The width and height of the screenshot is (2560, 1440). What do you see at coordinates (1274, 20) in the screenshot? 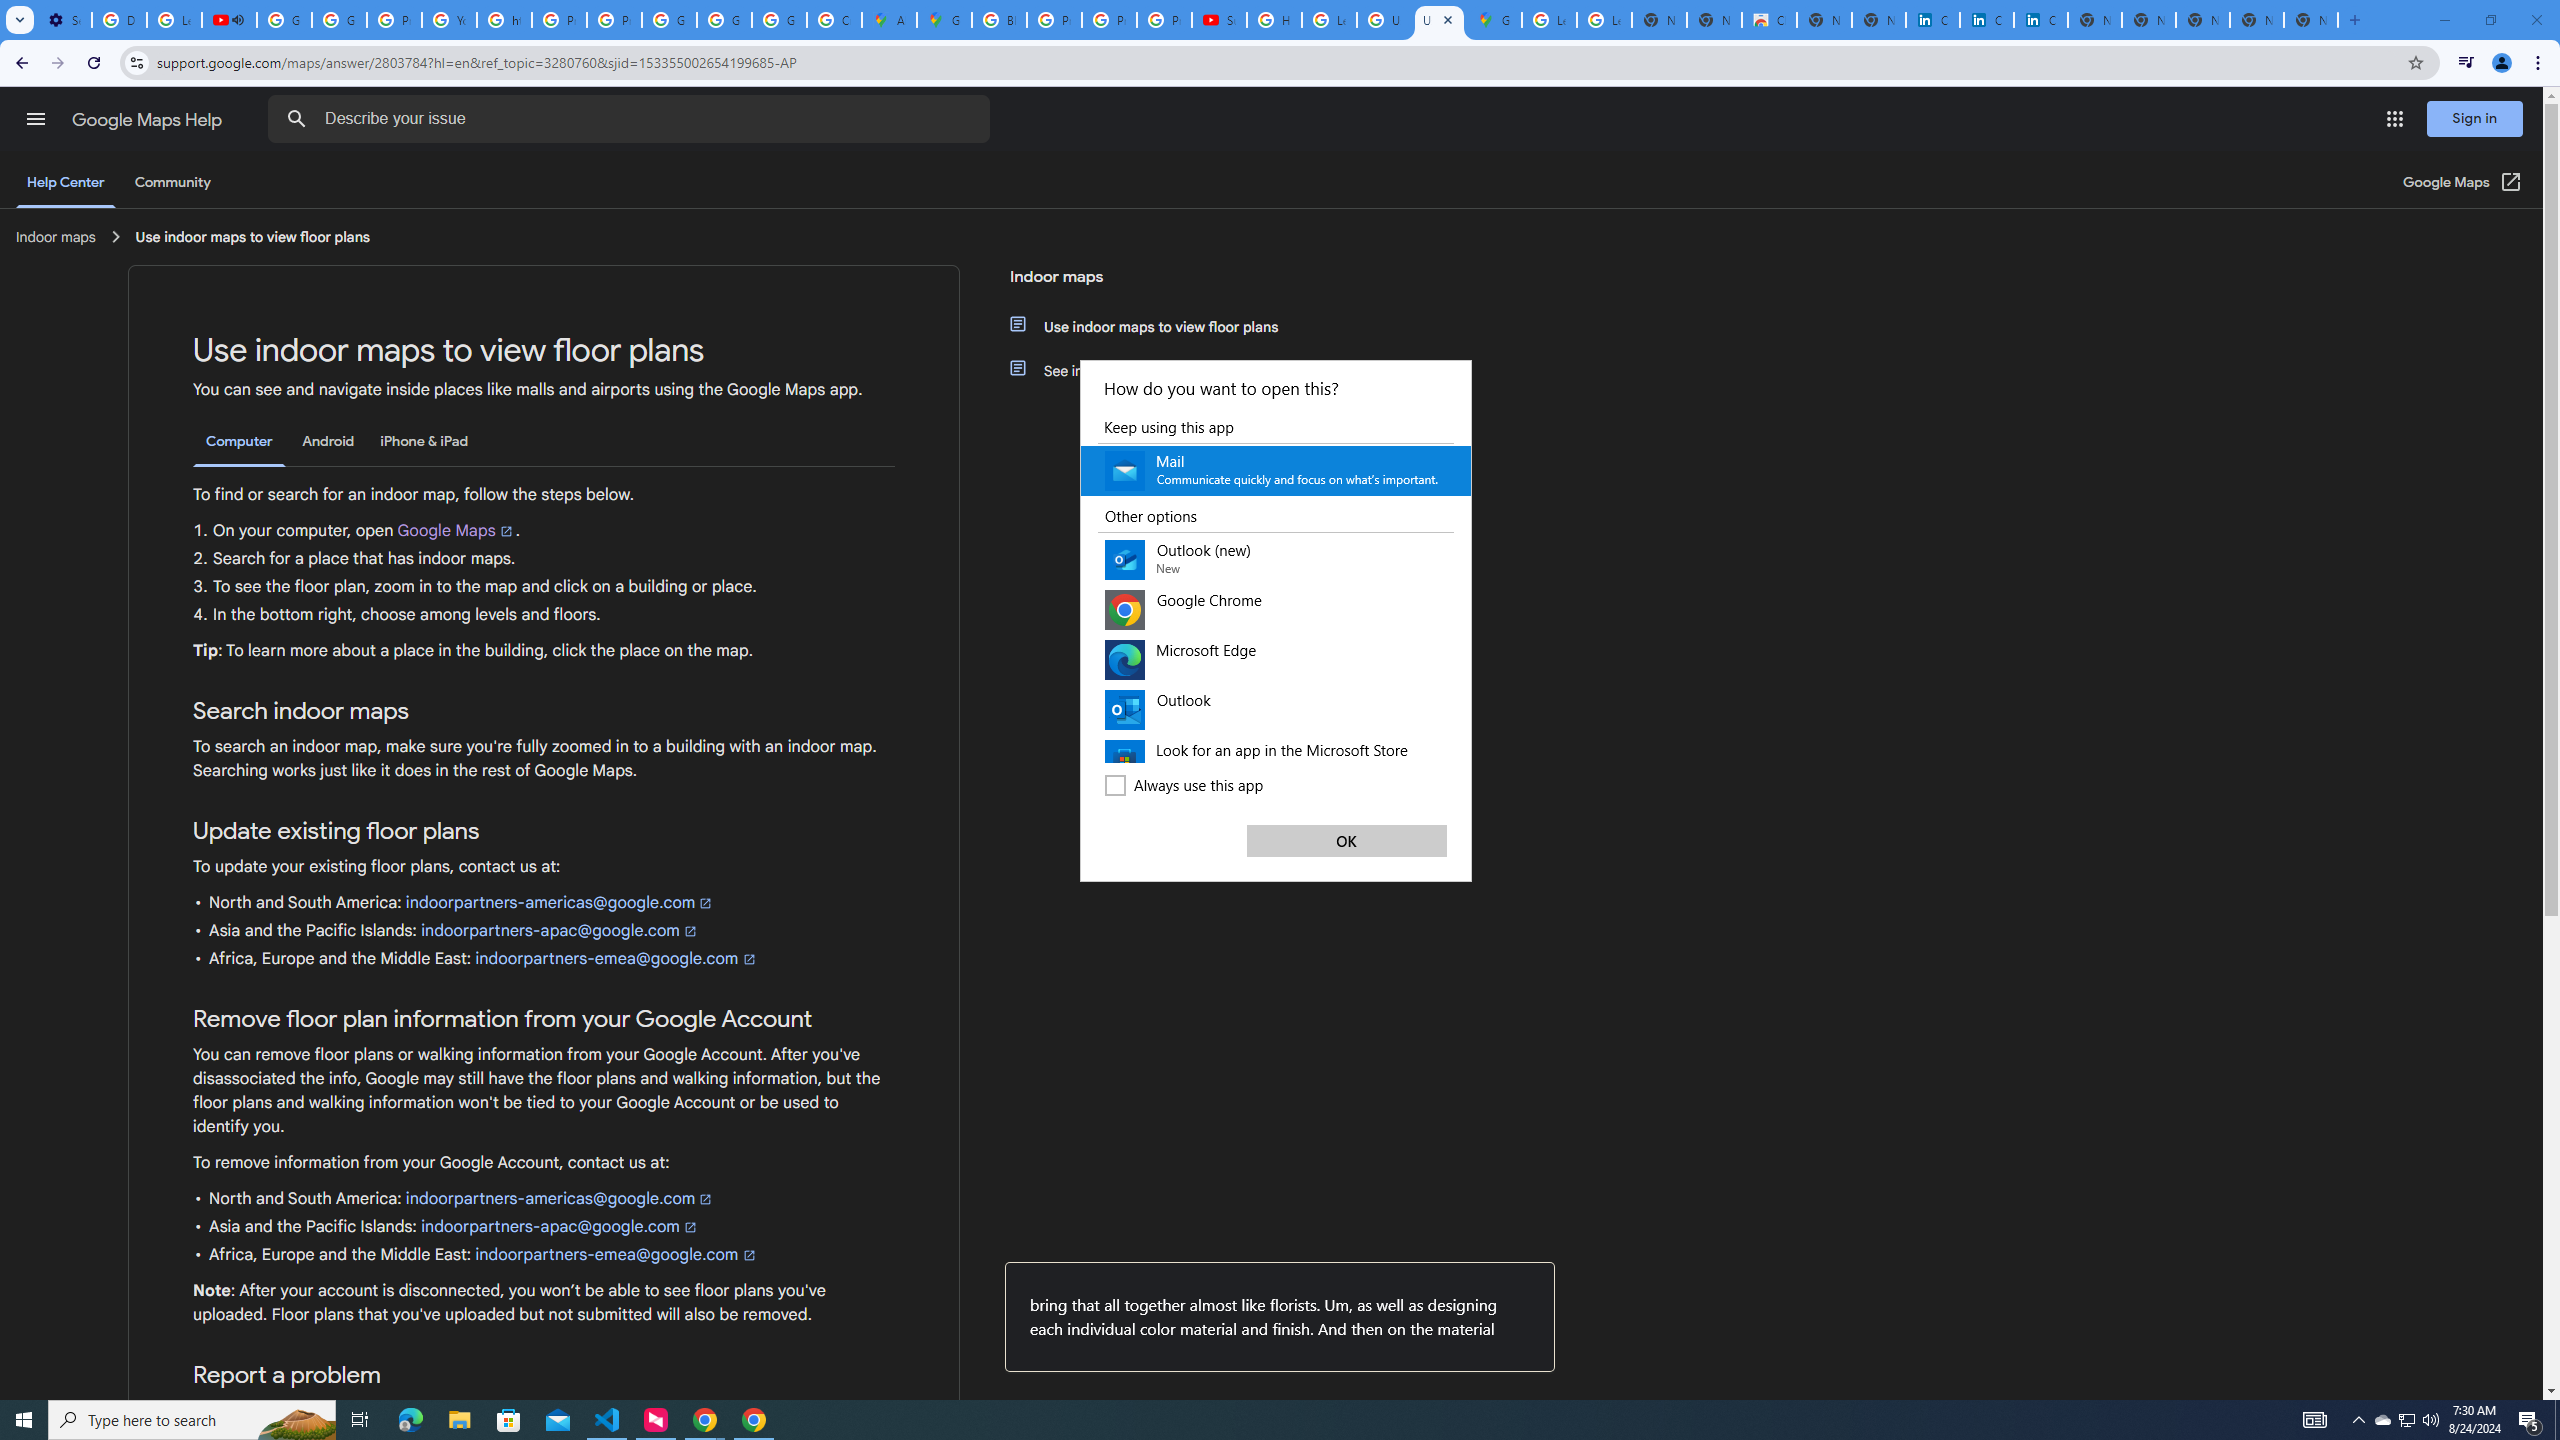
I see `How Chrome protects your passwords - Google Chrome Help` at bounding box center [1274, 20].